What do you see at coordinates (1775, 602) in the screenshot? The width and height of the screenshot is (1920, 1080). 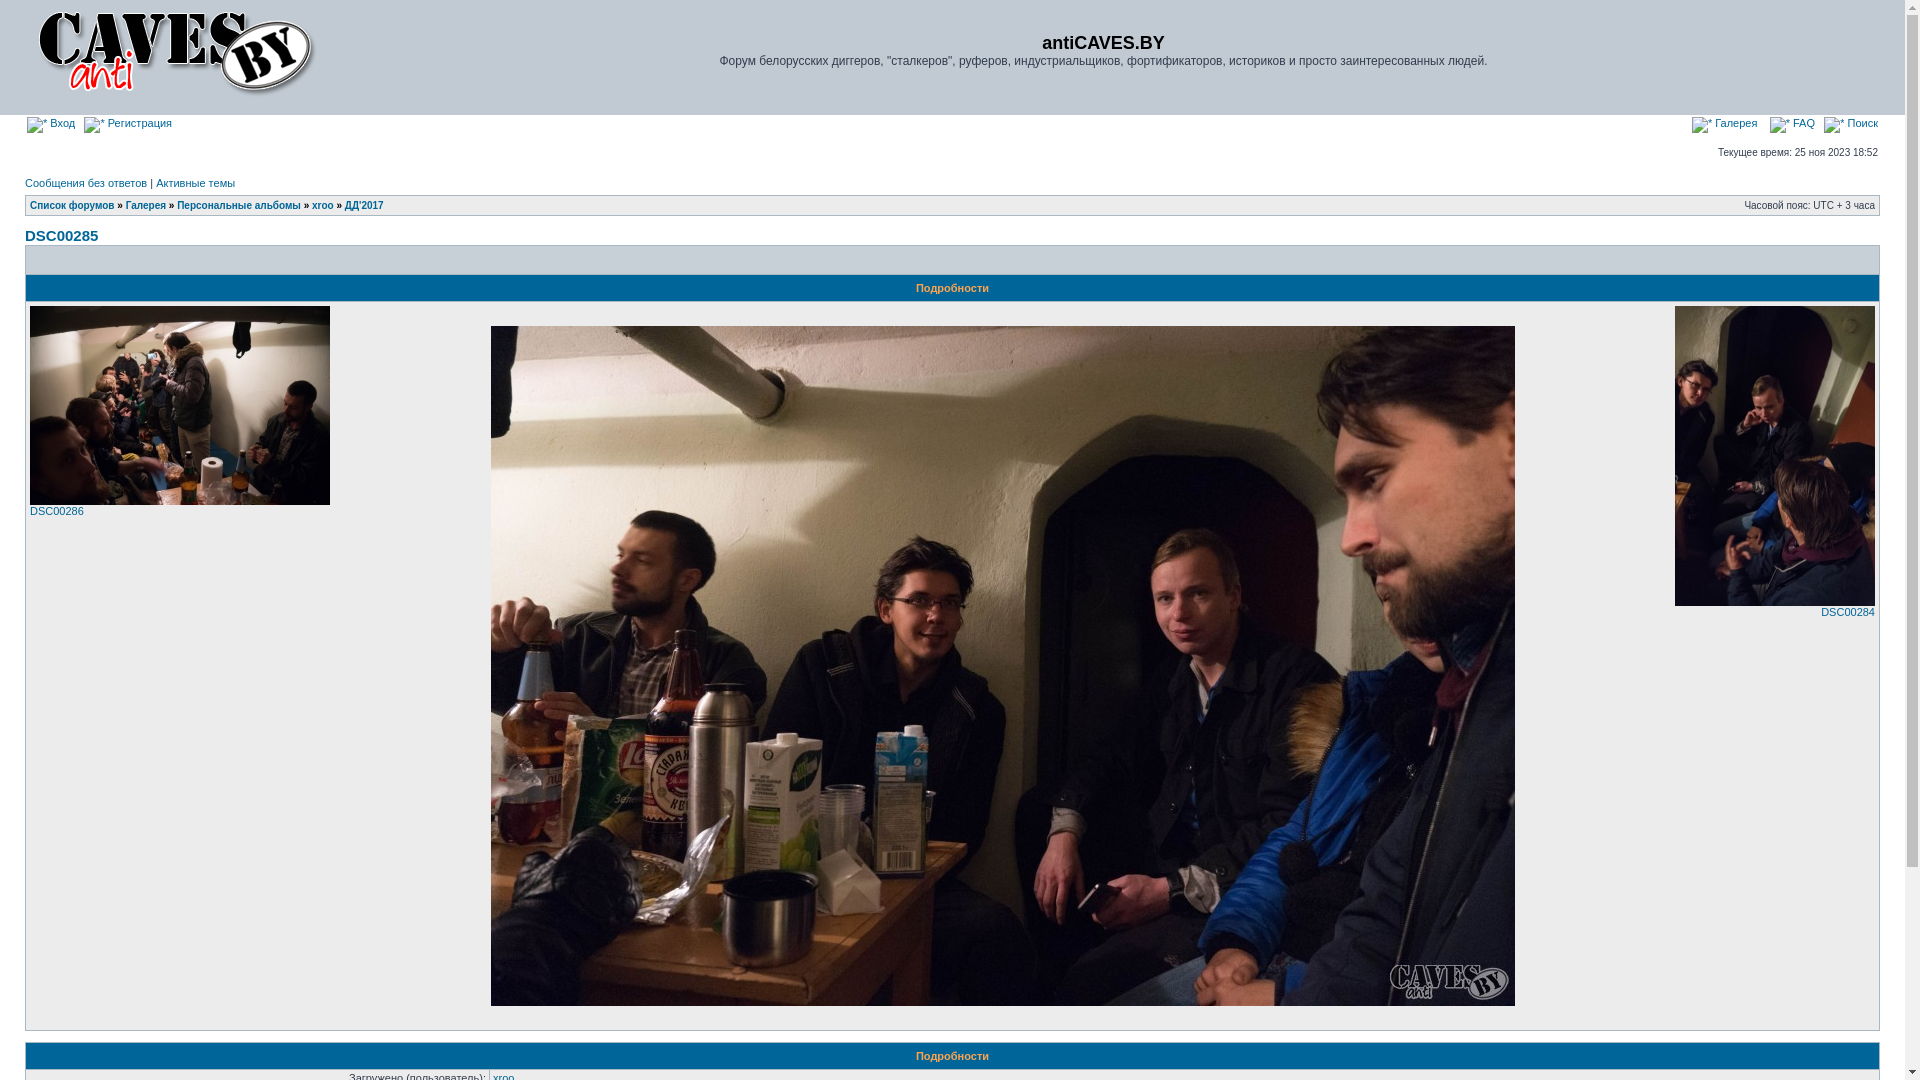 I see `DSC00284` at bounding box center [1775, 602].